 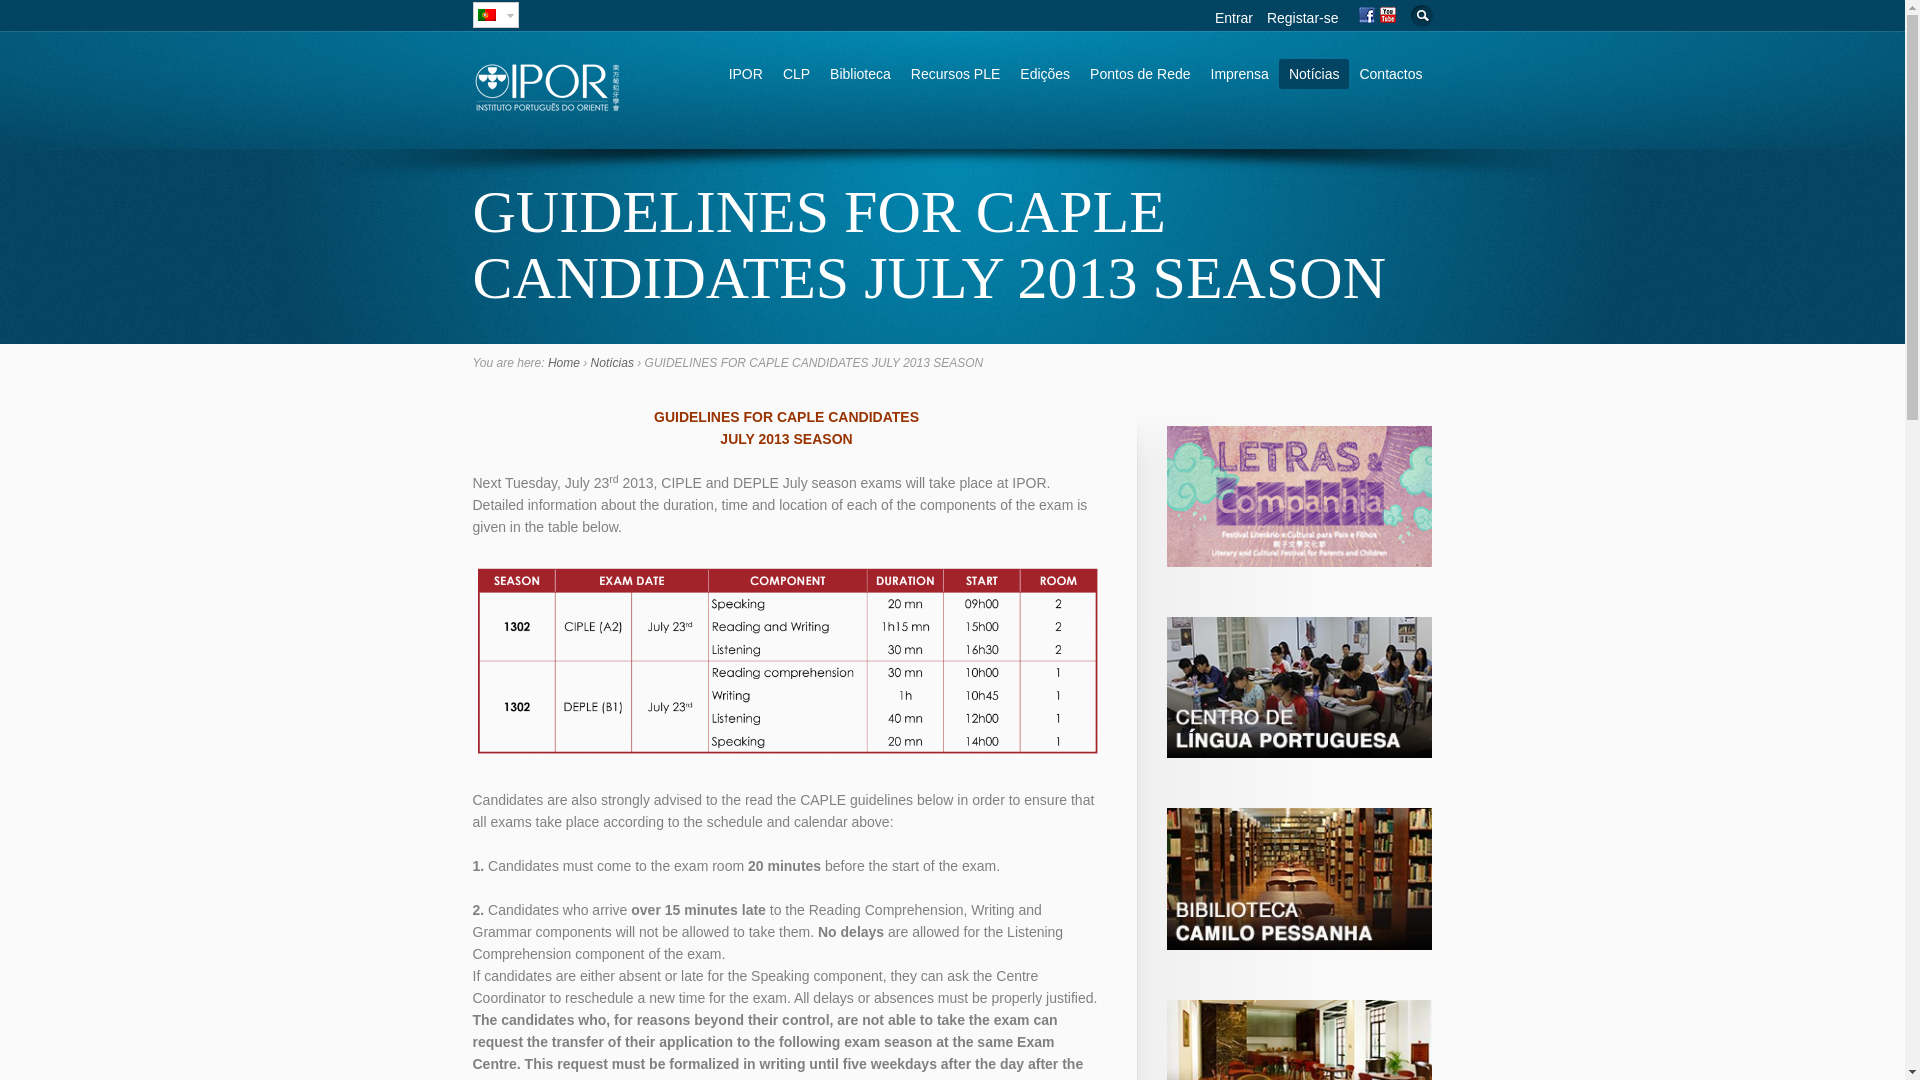 What do you see at coordinates (860, 74) in the screenshot?
I see `Biblioteca` at bounding box center [860, 74].